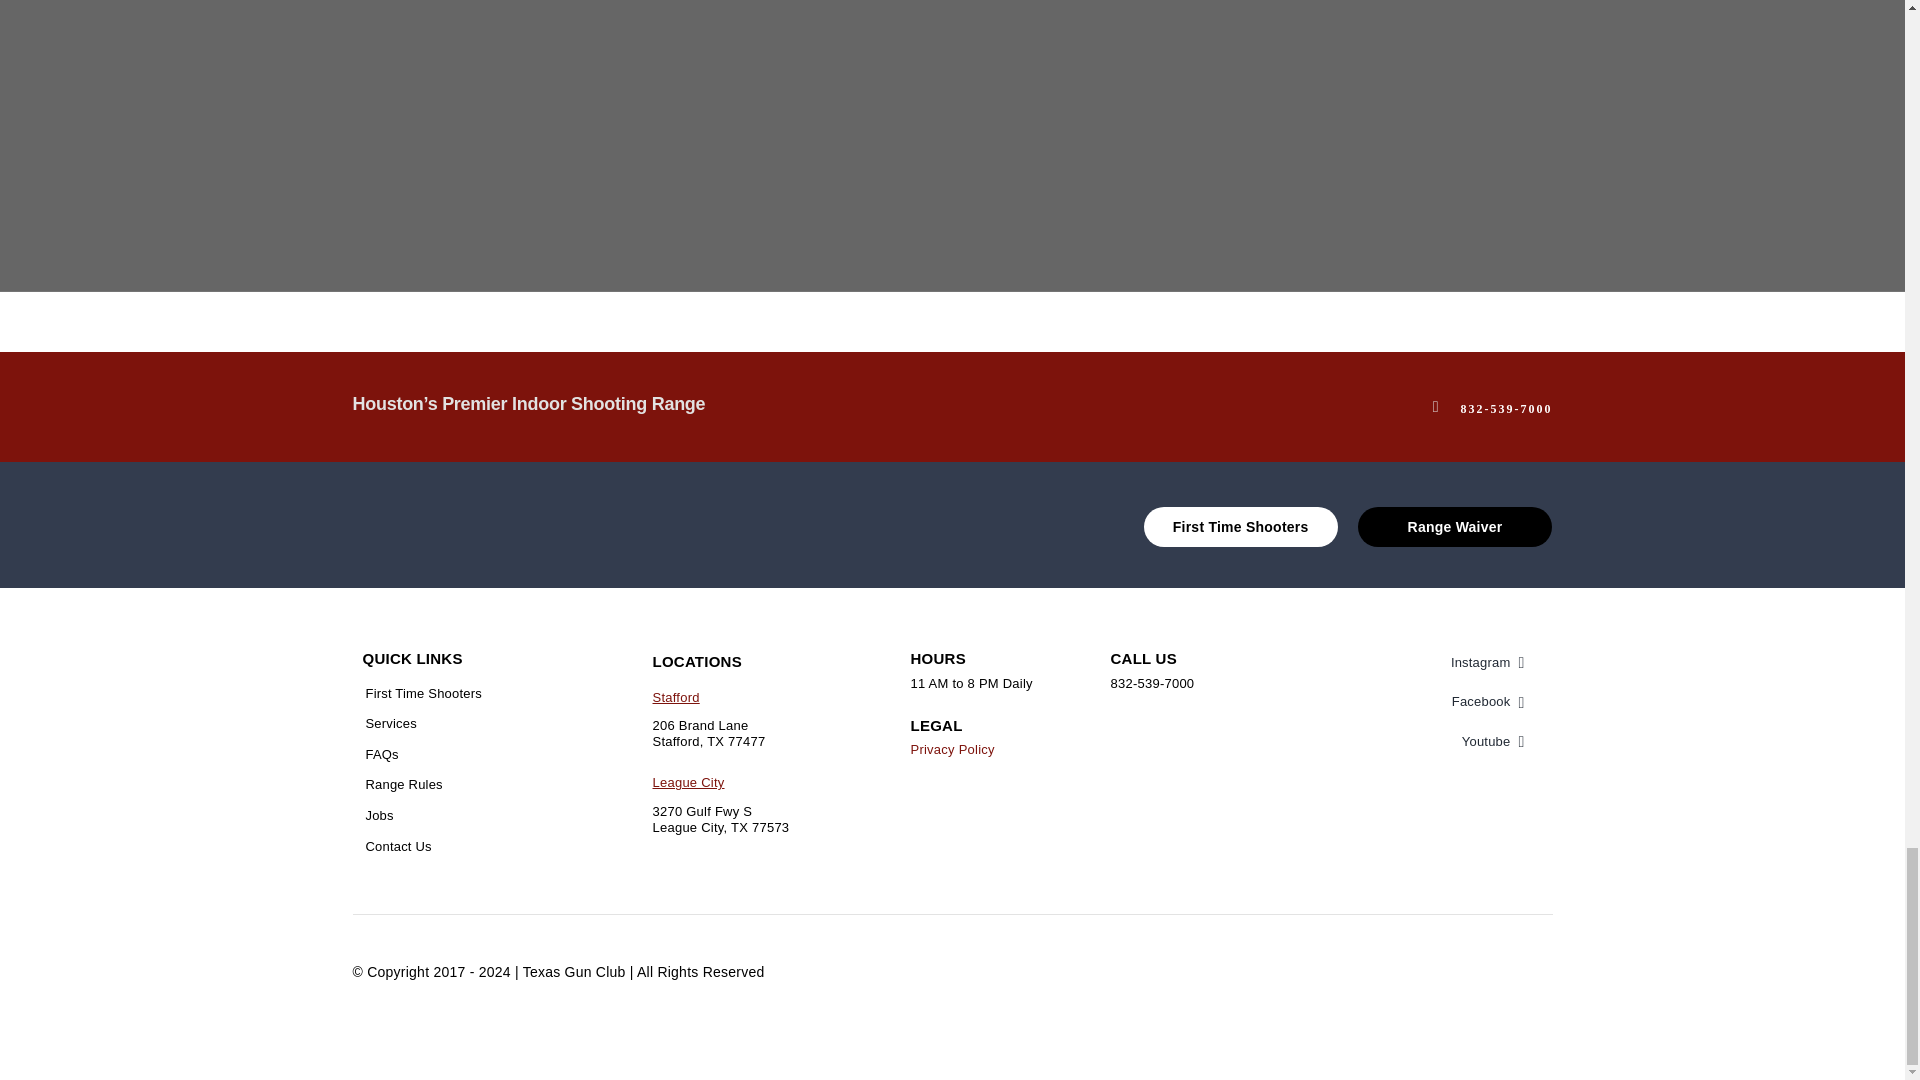 The image size is (1920, 1080). Describe the element at coordinates (470, 747) in the screenshot. I see `FAQs` at that location.